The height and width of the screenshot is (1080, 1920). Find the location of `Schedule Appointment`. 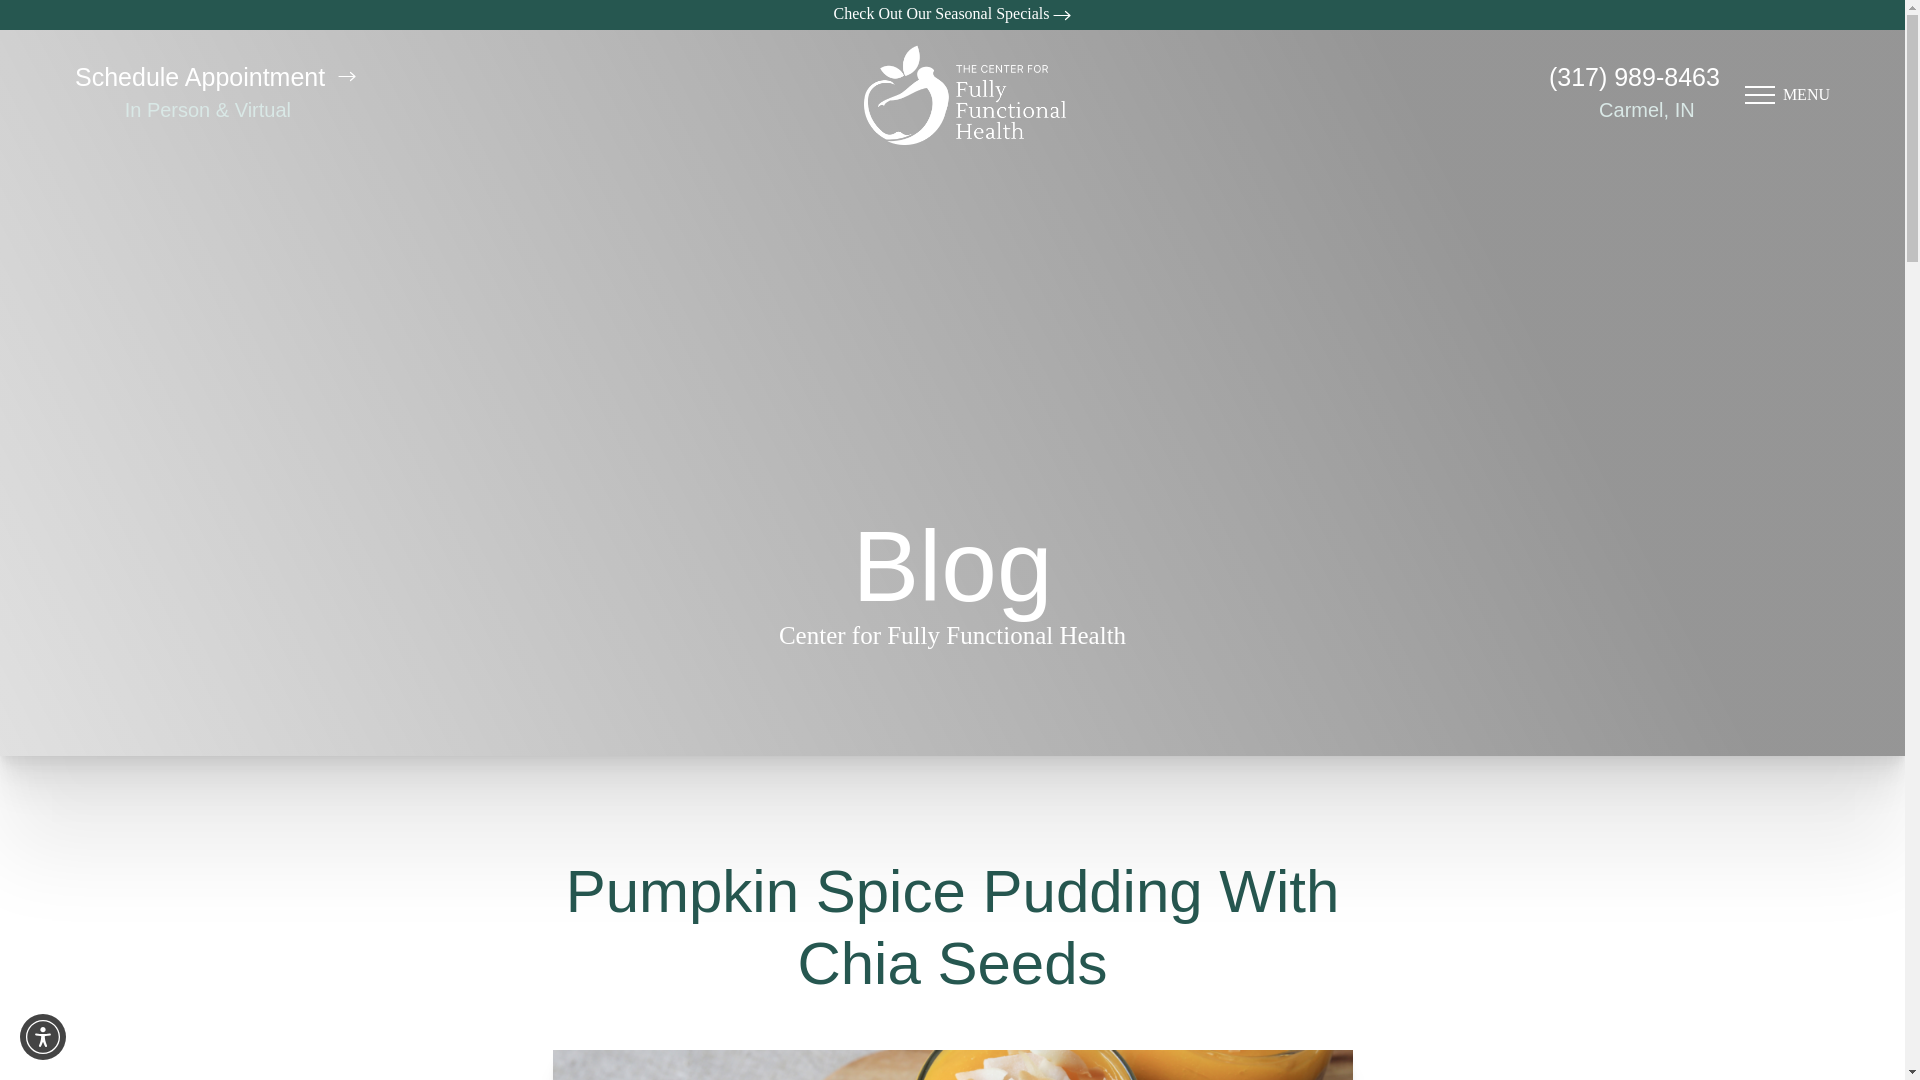

Schedule Appointment is located at coordinates (214, 76).